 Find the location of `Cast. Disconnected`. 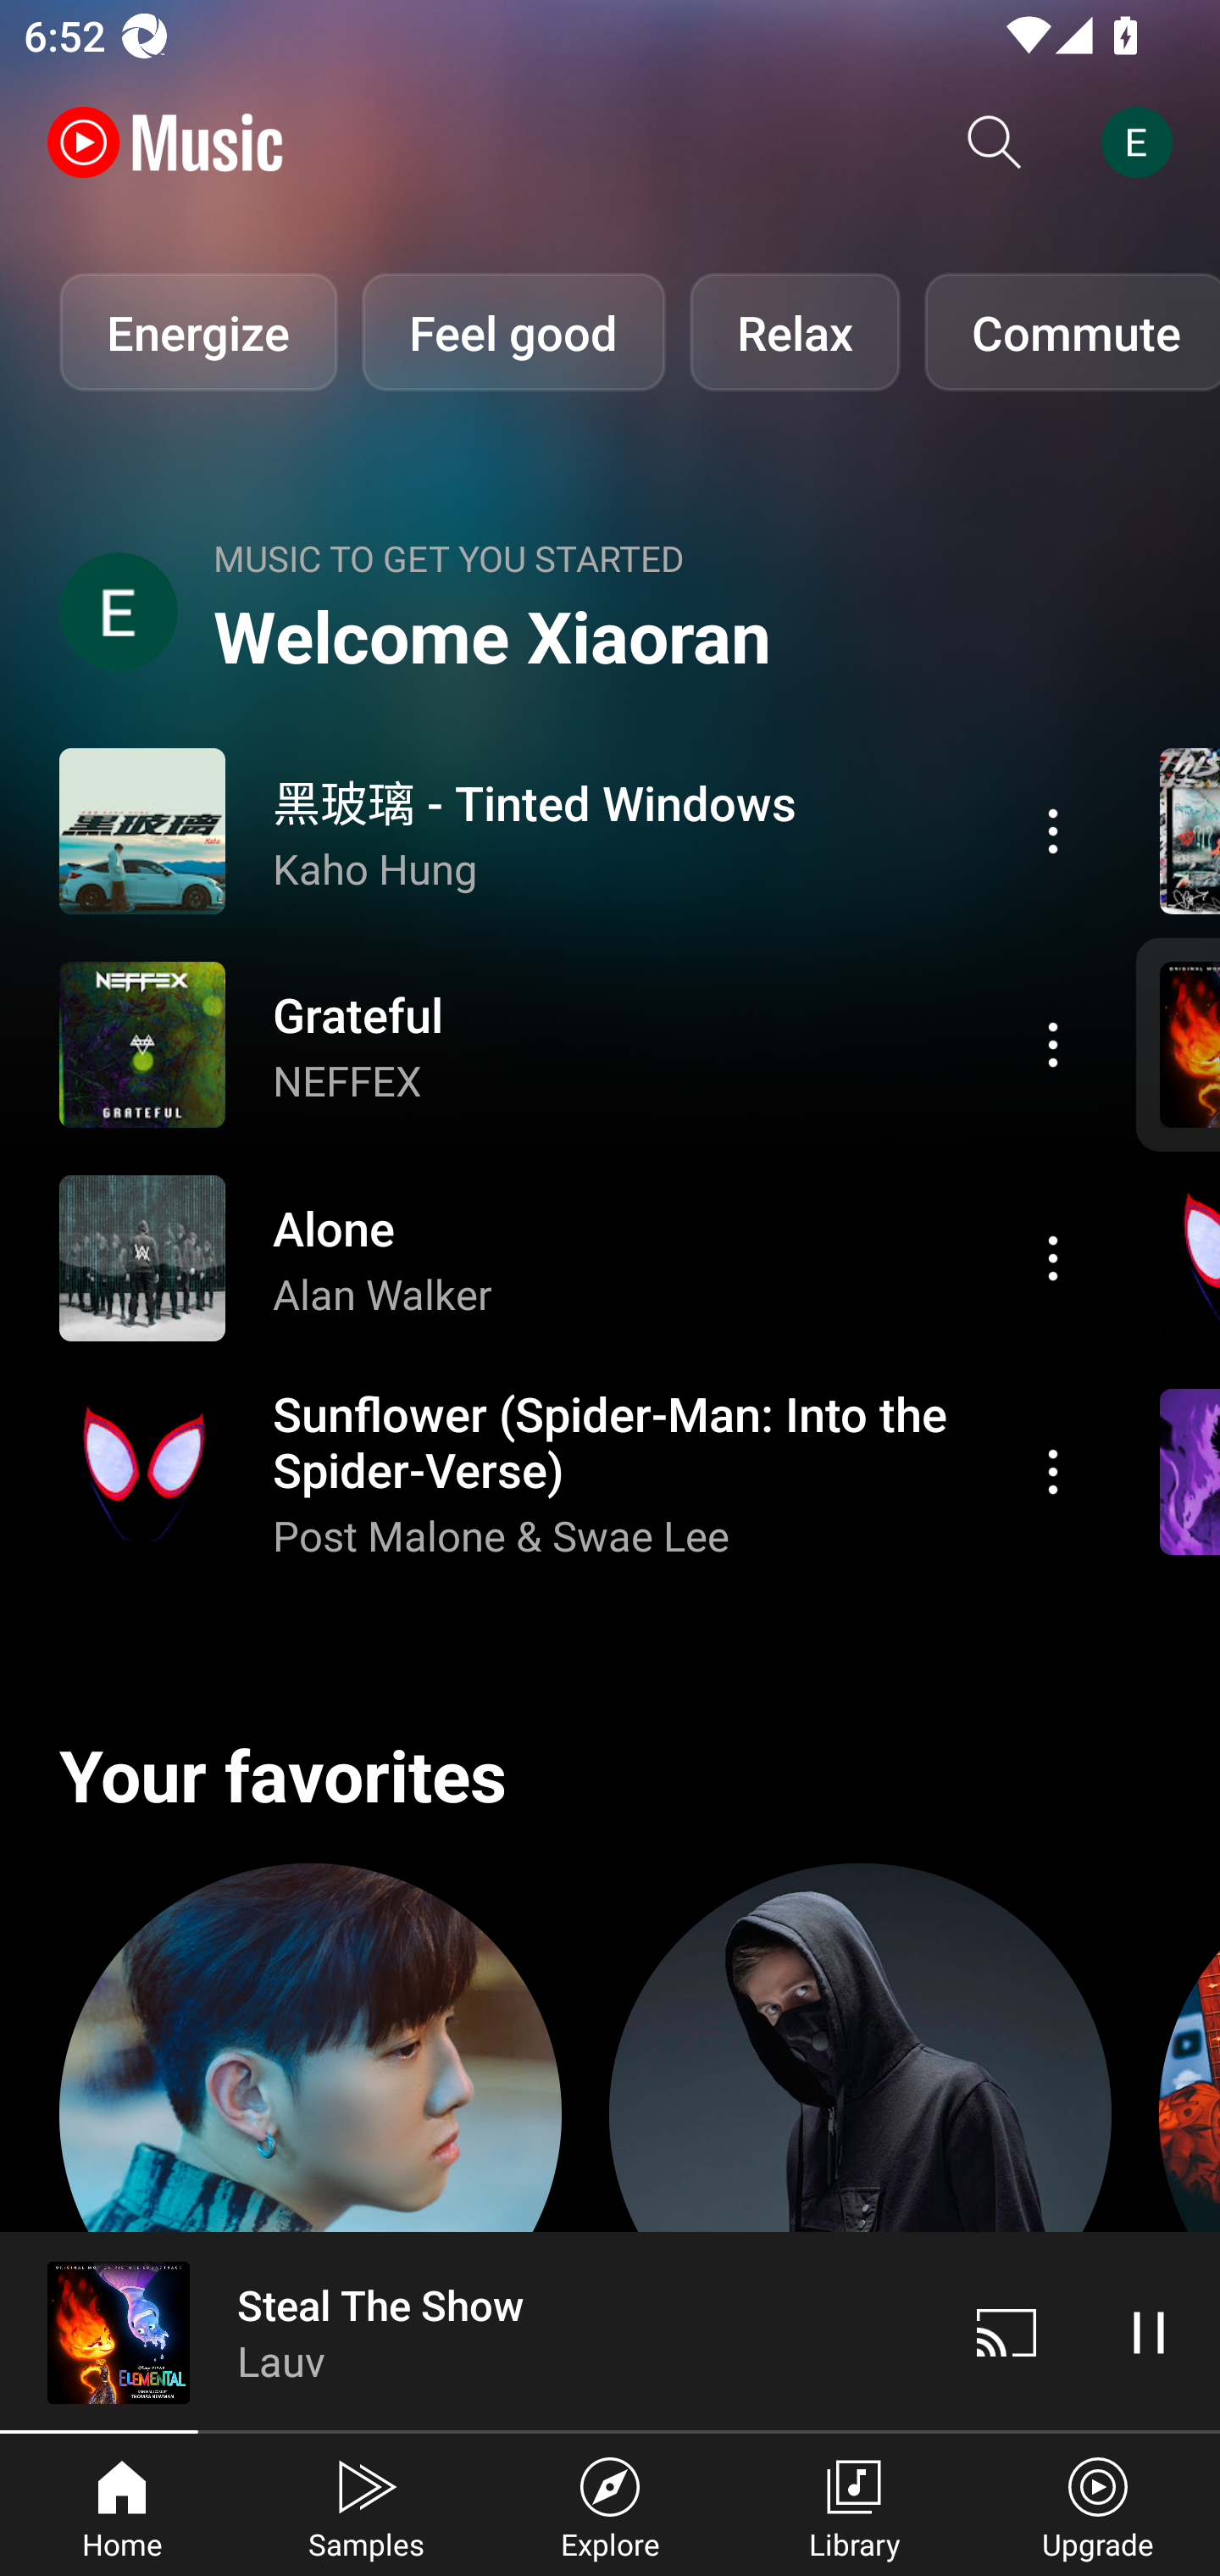

Cast. Disconnected is located at coordinates (1006, 2332).